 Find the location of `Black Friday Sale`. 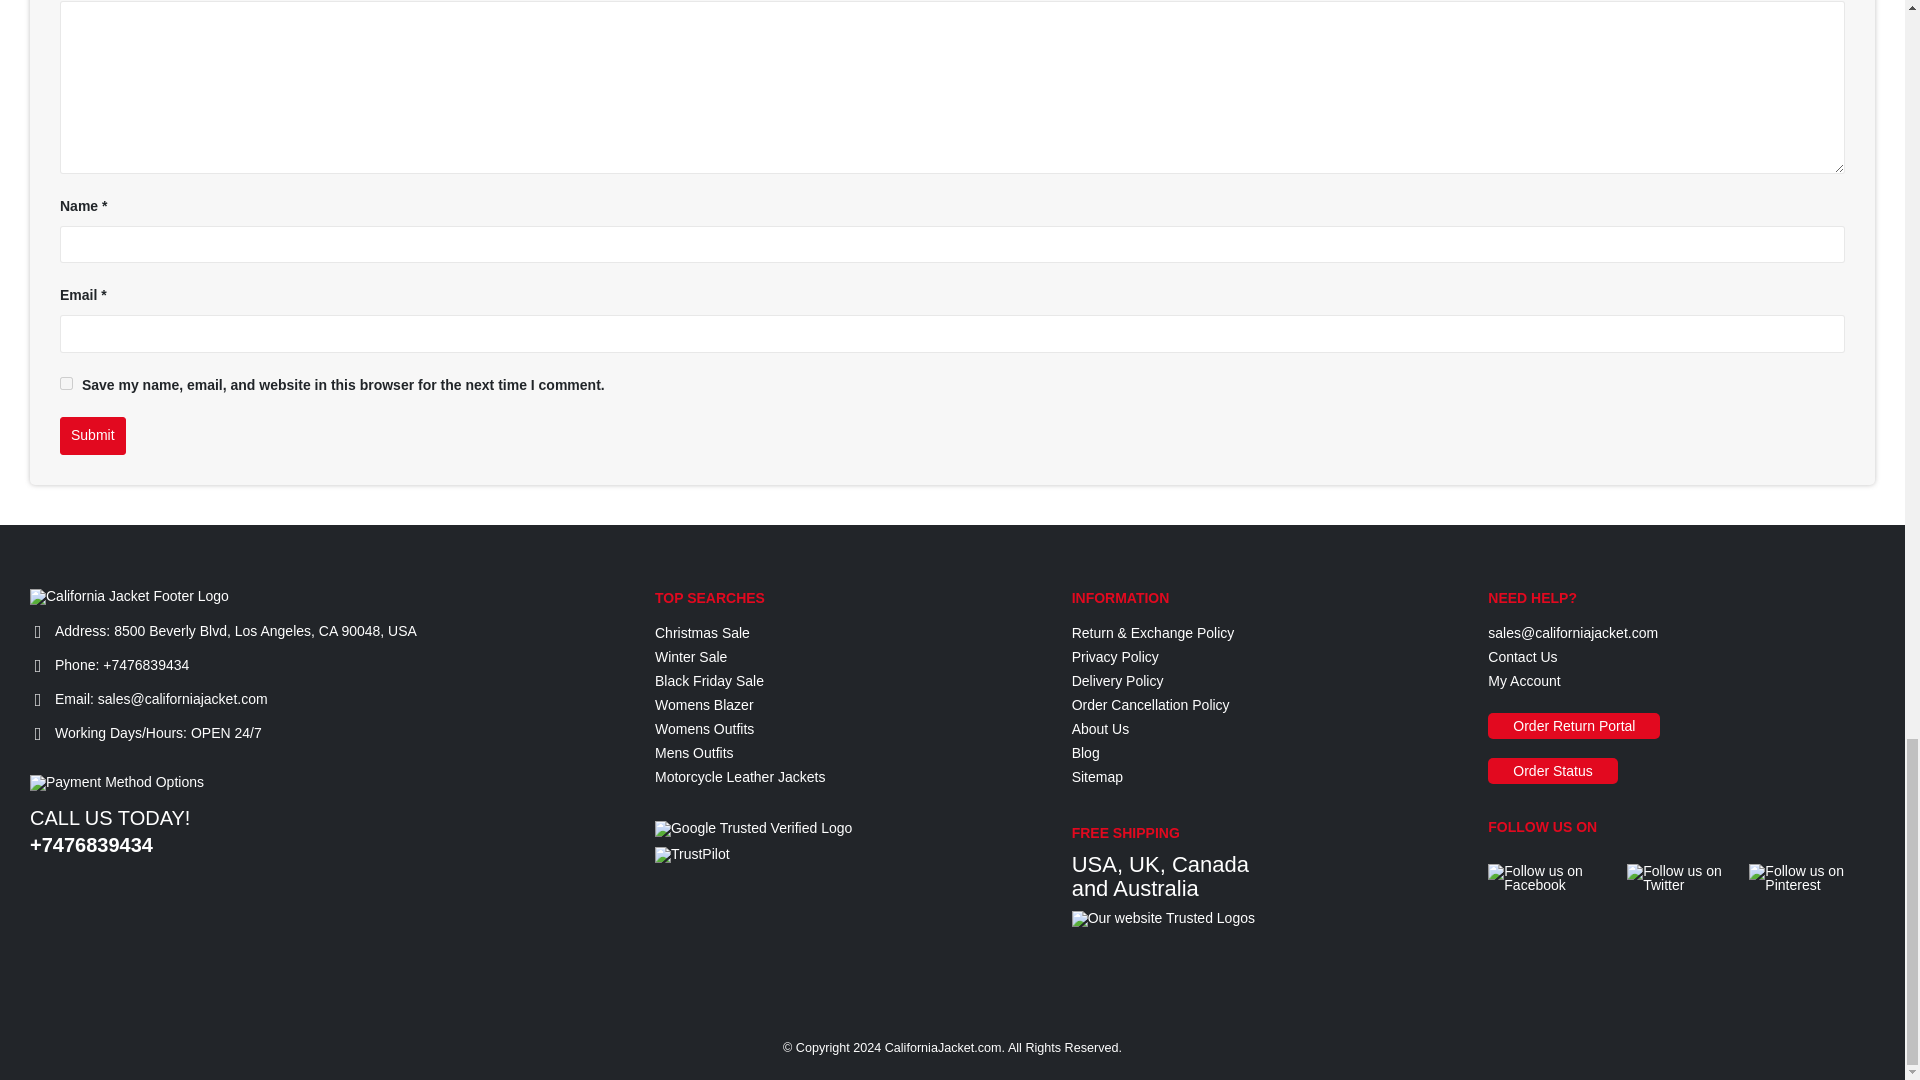

Black Friday Sale is located at coordinates (709, 680).